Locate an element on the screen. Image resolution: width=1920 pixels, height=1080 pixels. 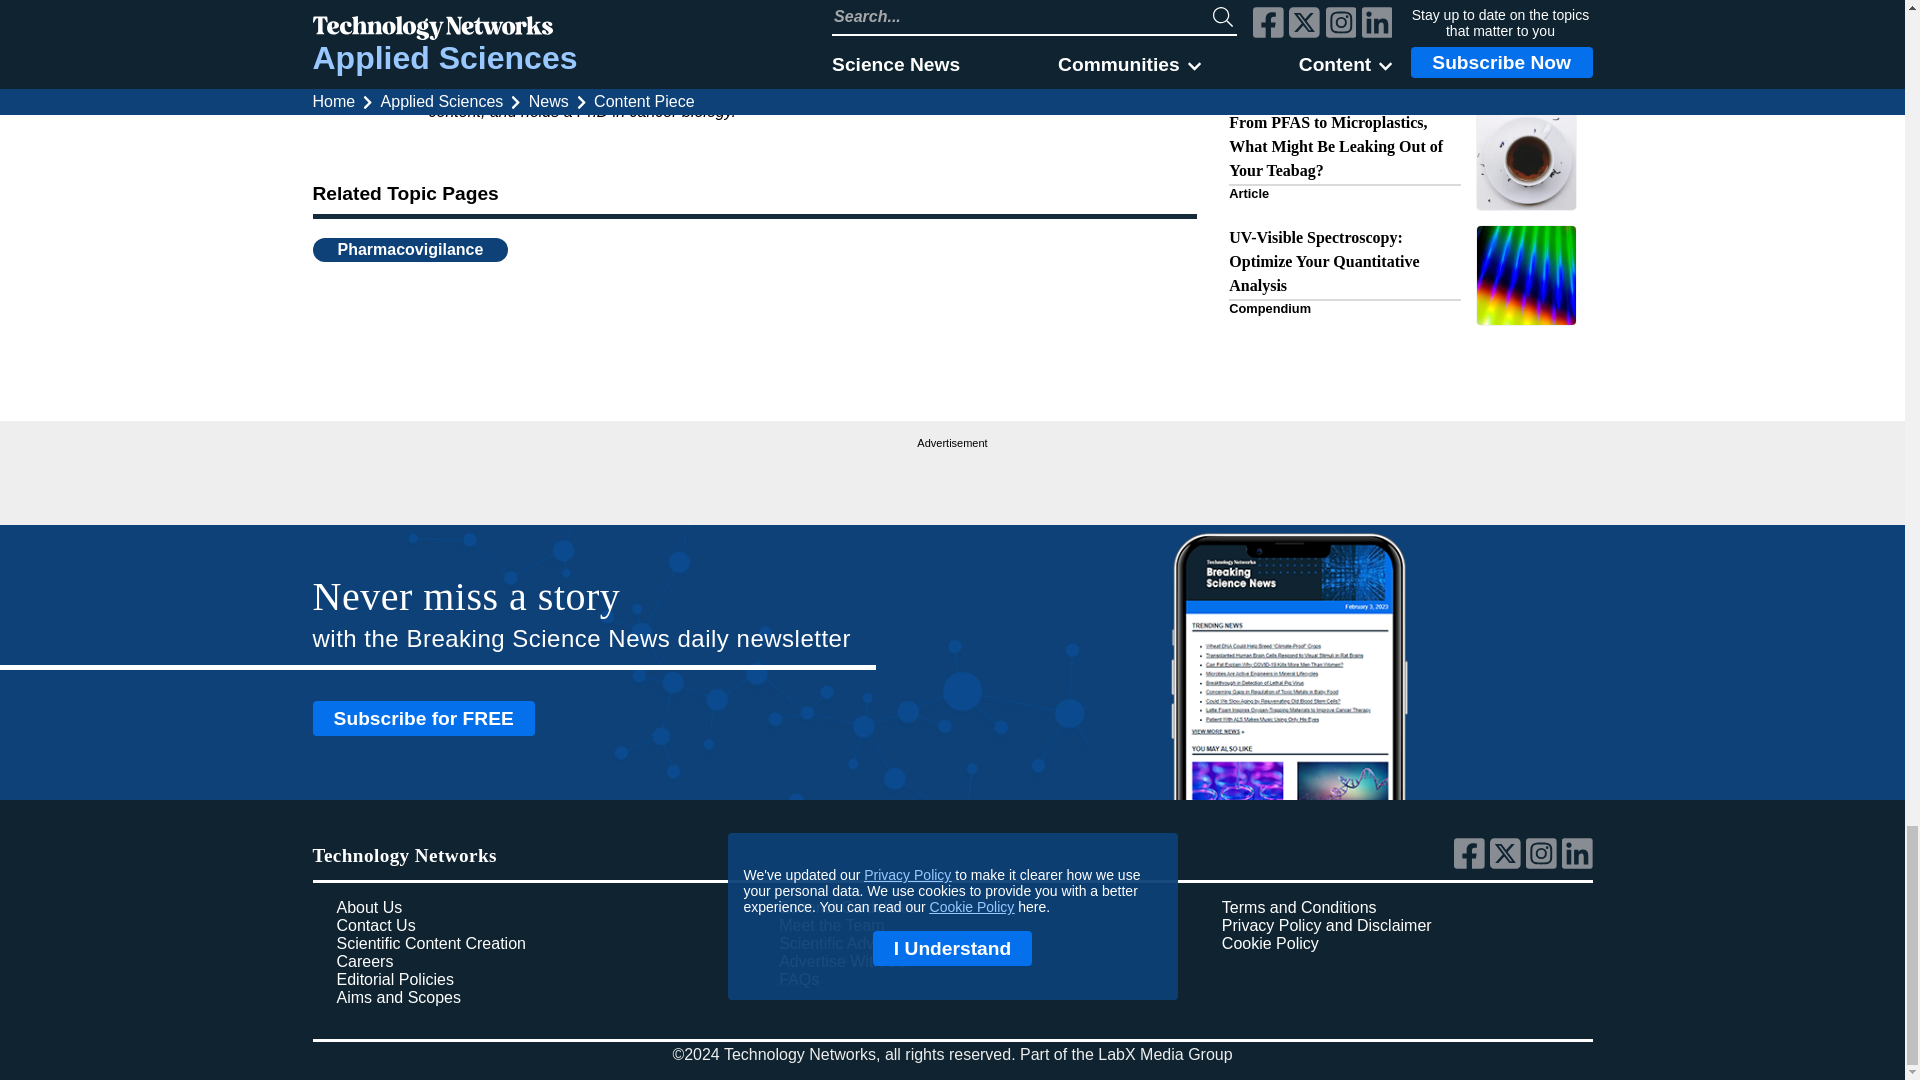
Link to Technology Networks' instagram page is located at coordinates (1544, 864).